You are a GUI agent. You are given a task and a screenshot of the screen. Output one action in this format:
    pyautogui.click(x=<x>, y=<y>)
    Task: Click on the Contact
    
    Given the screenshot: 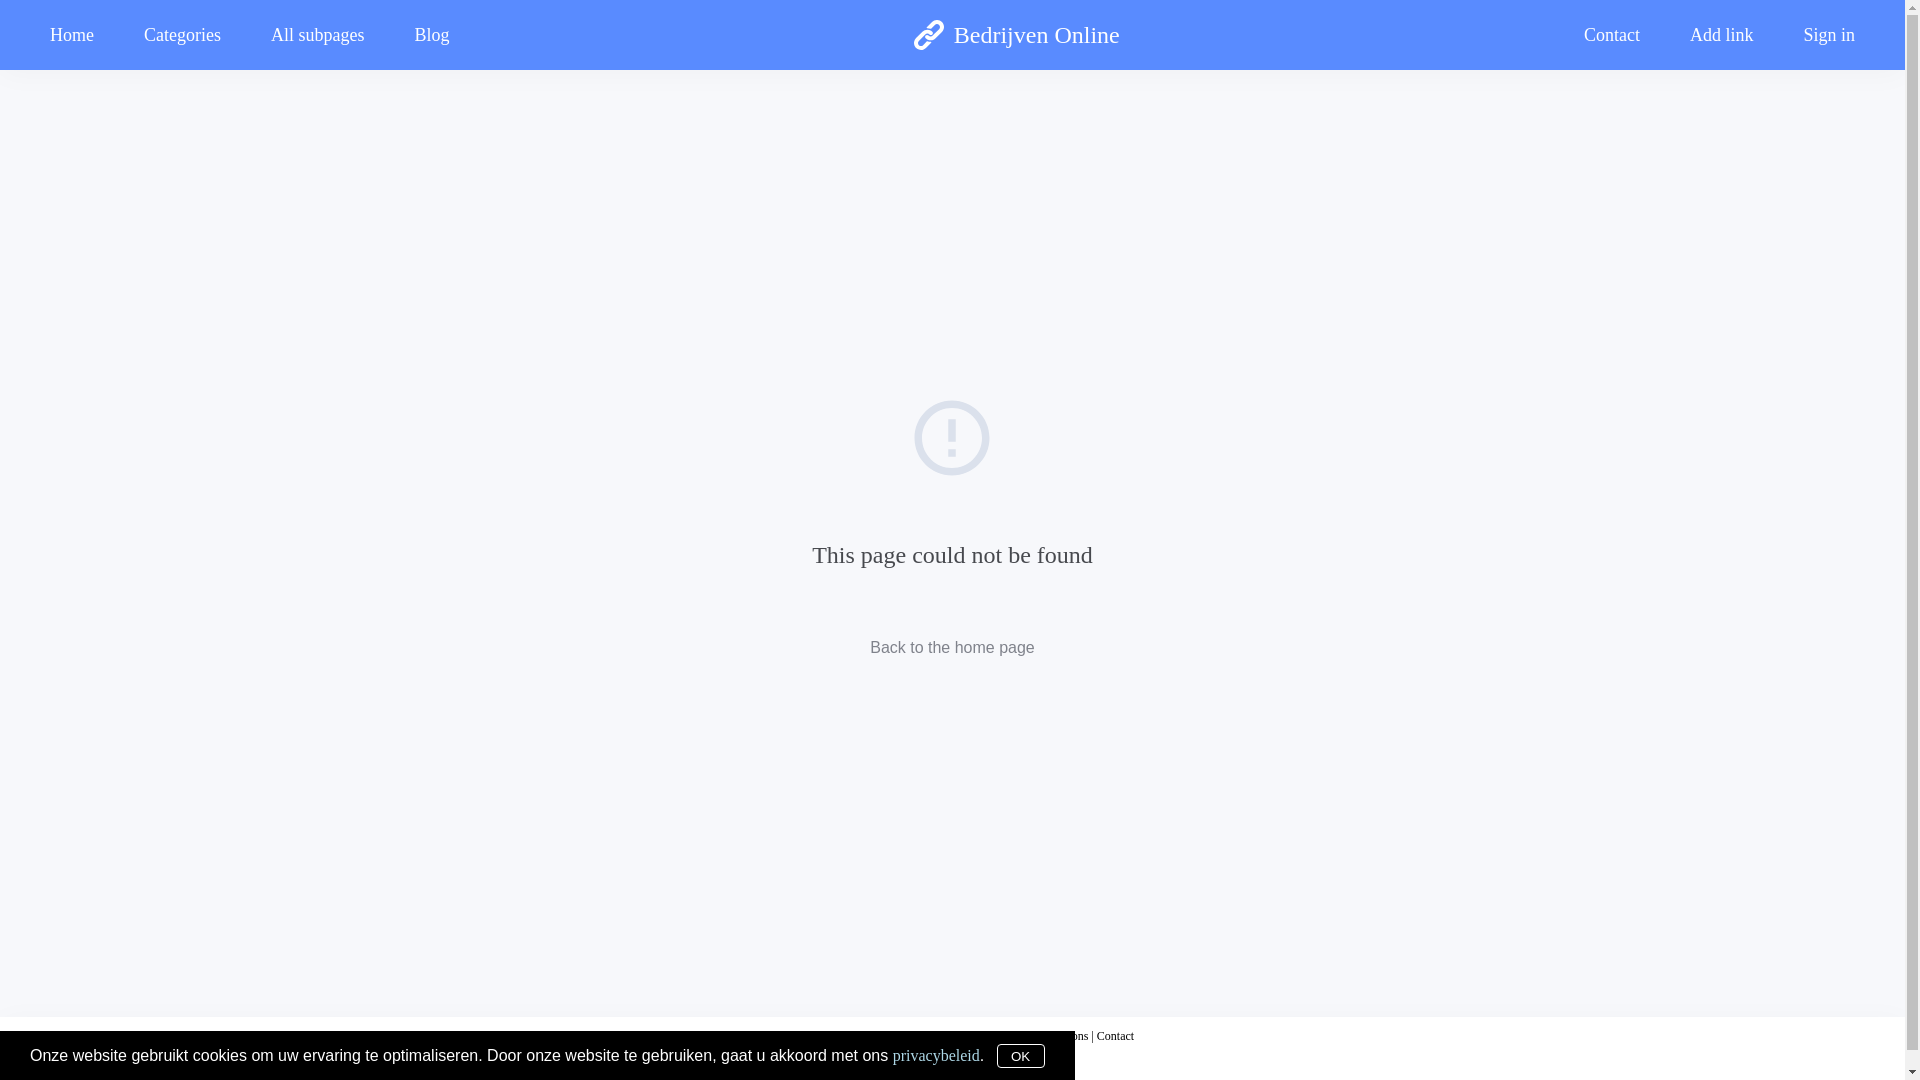 What is the action you would take?
    pyautogui.click(x=1612, y=34)
    